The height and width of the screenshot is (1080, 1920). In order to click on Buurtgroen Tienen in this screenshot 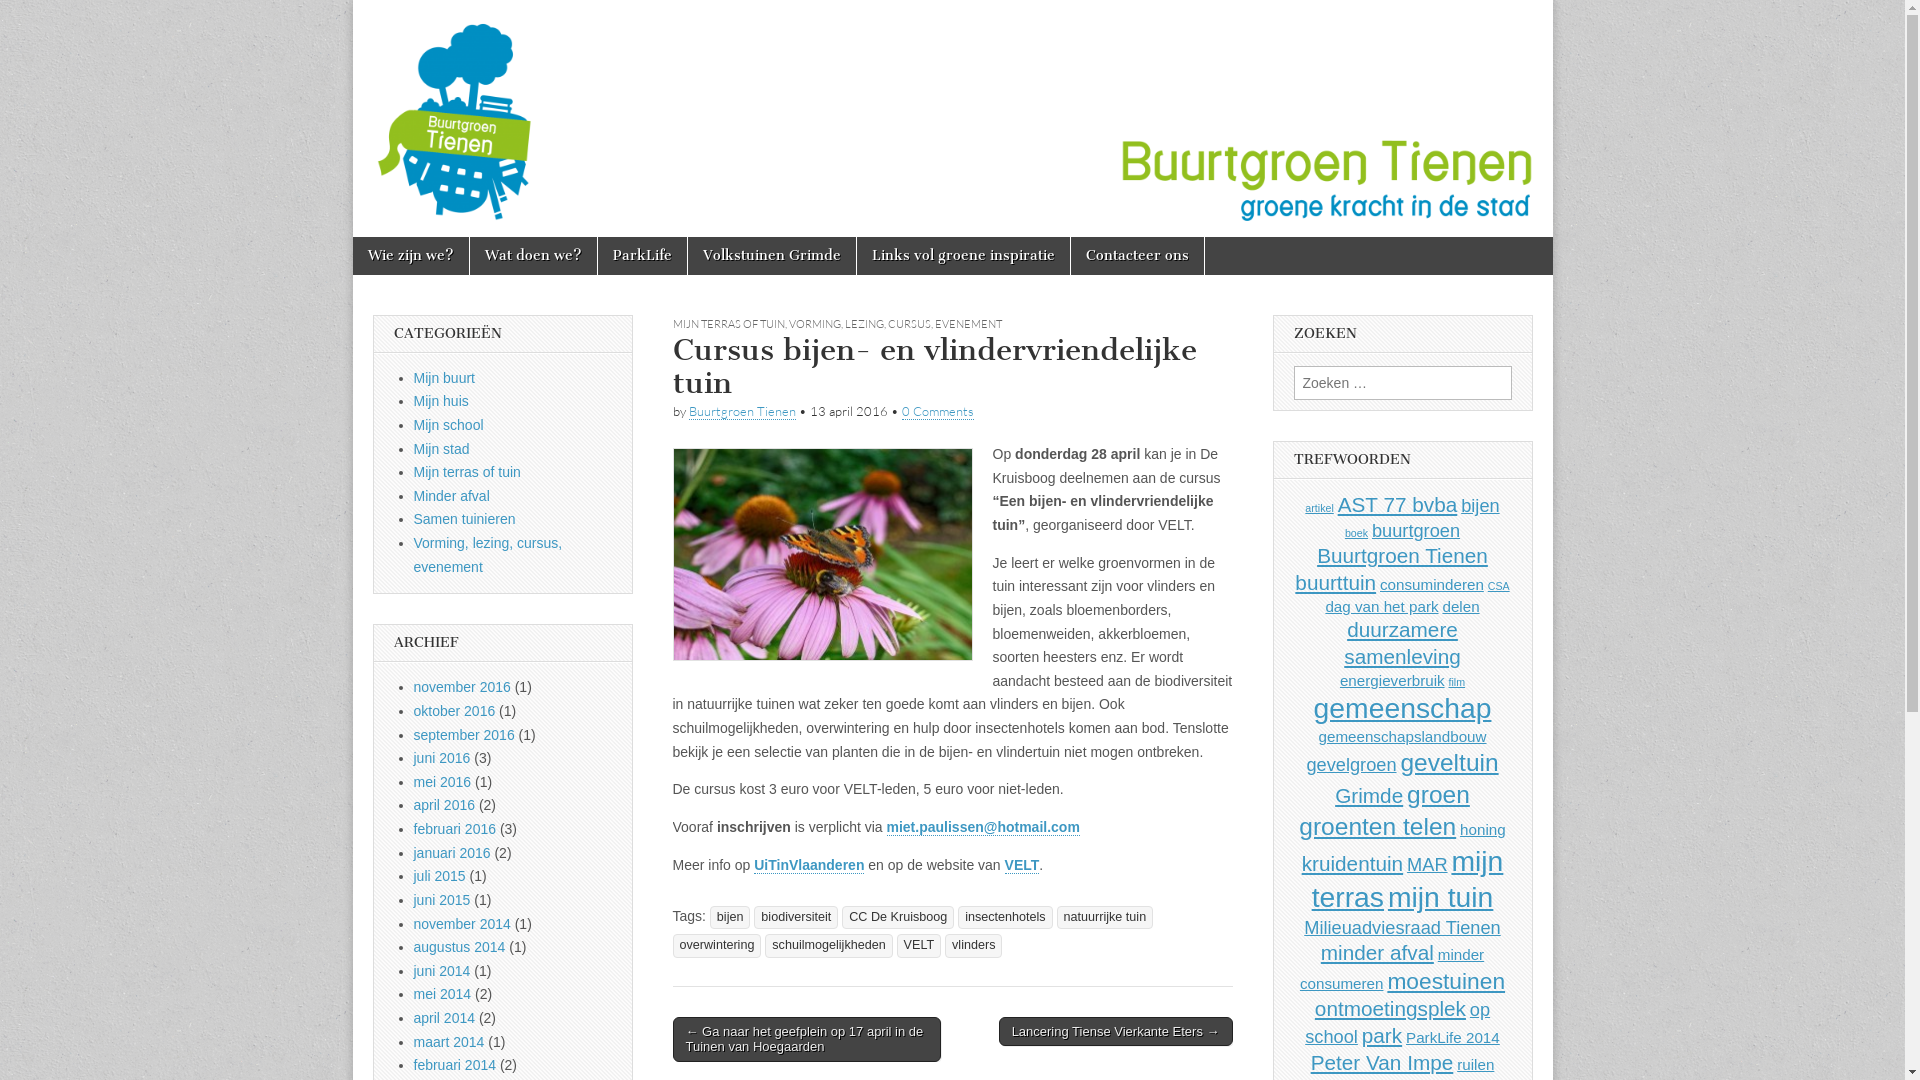, I will do `click(1402, 556)`.